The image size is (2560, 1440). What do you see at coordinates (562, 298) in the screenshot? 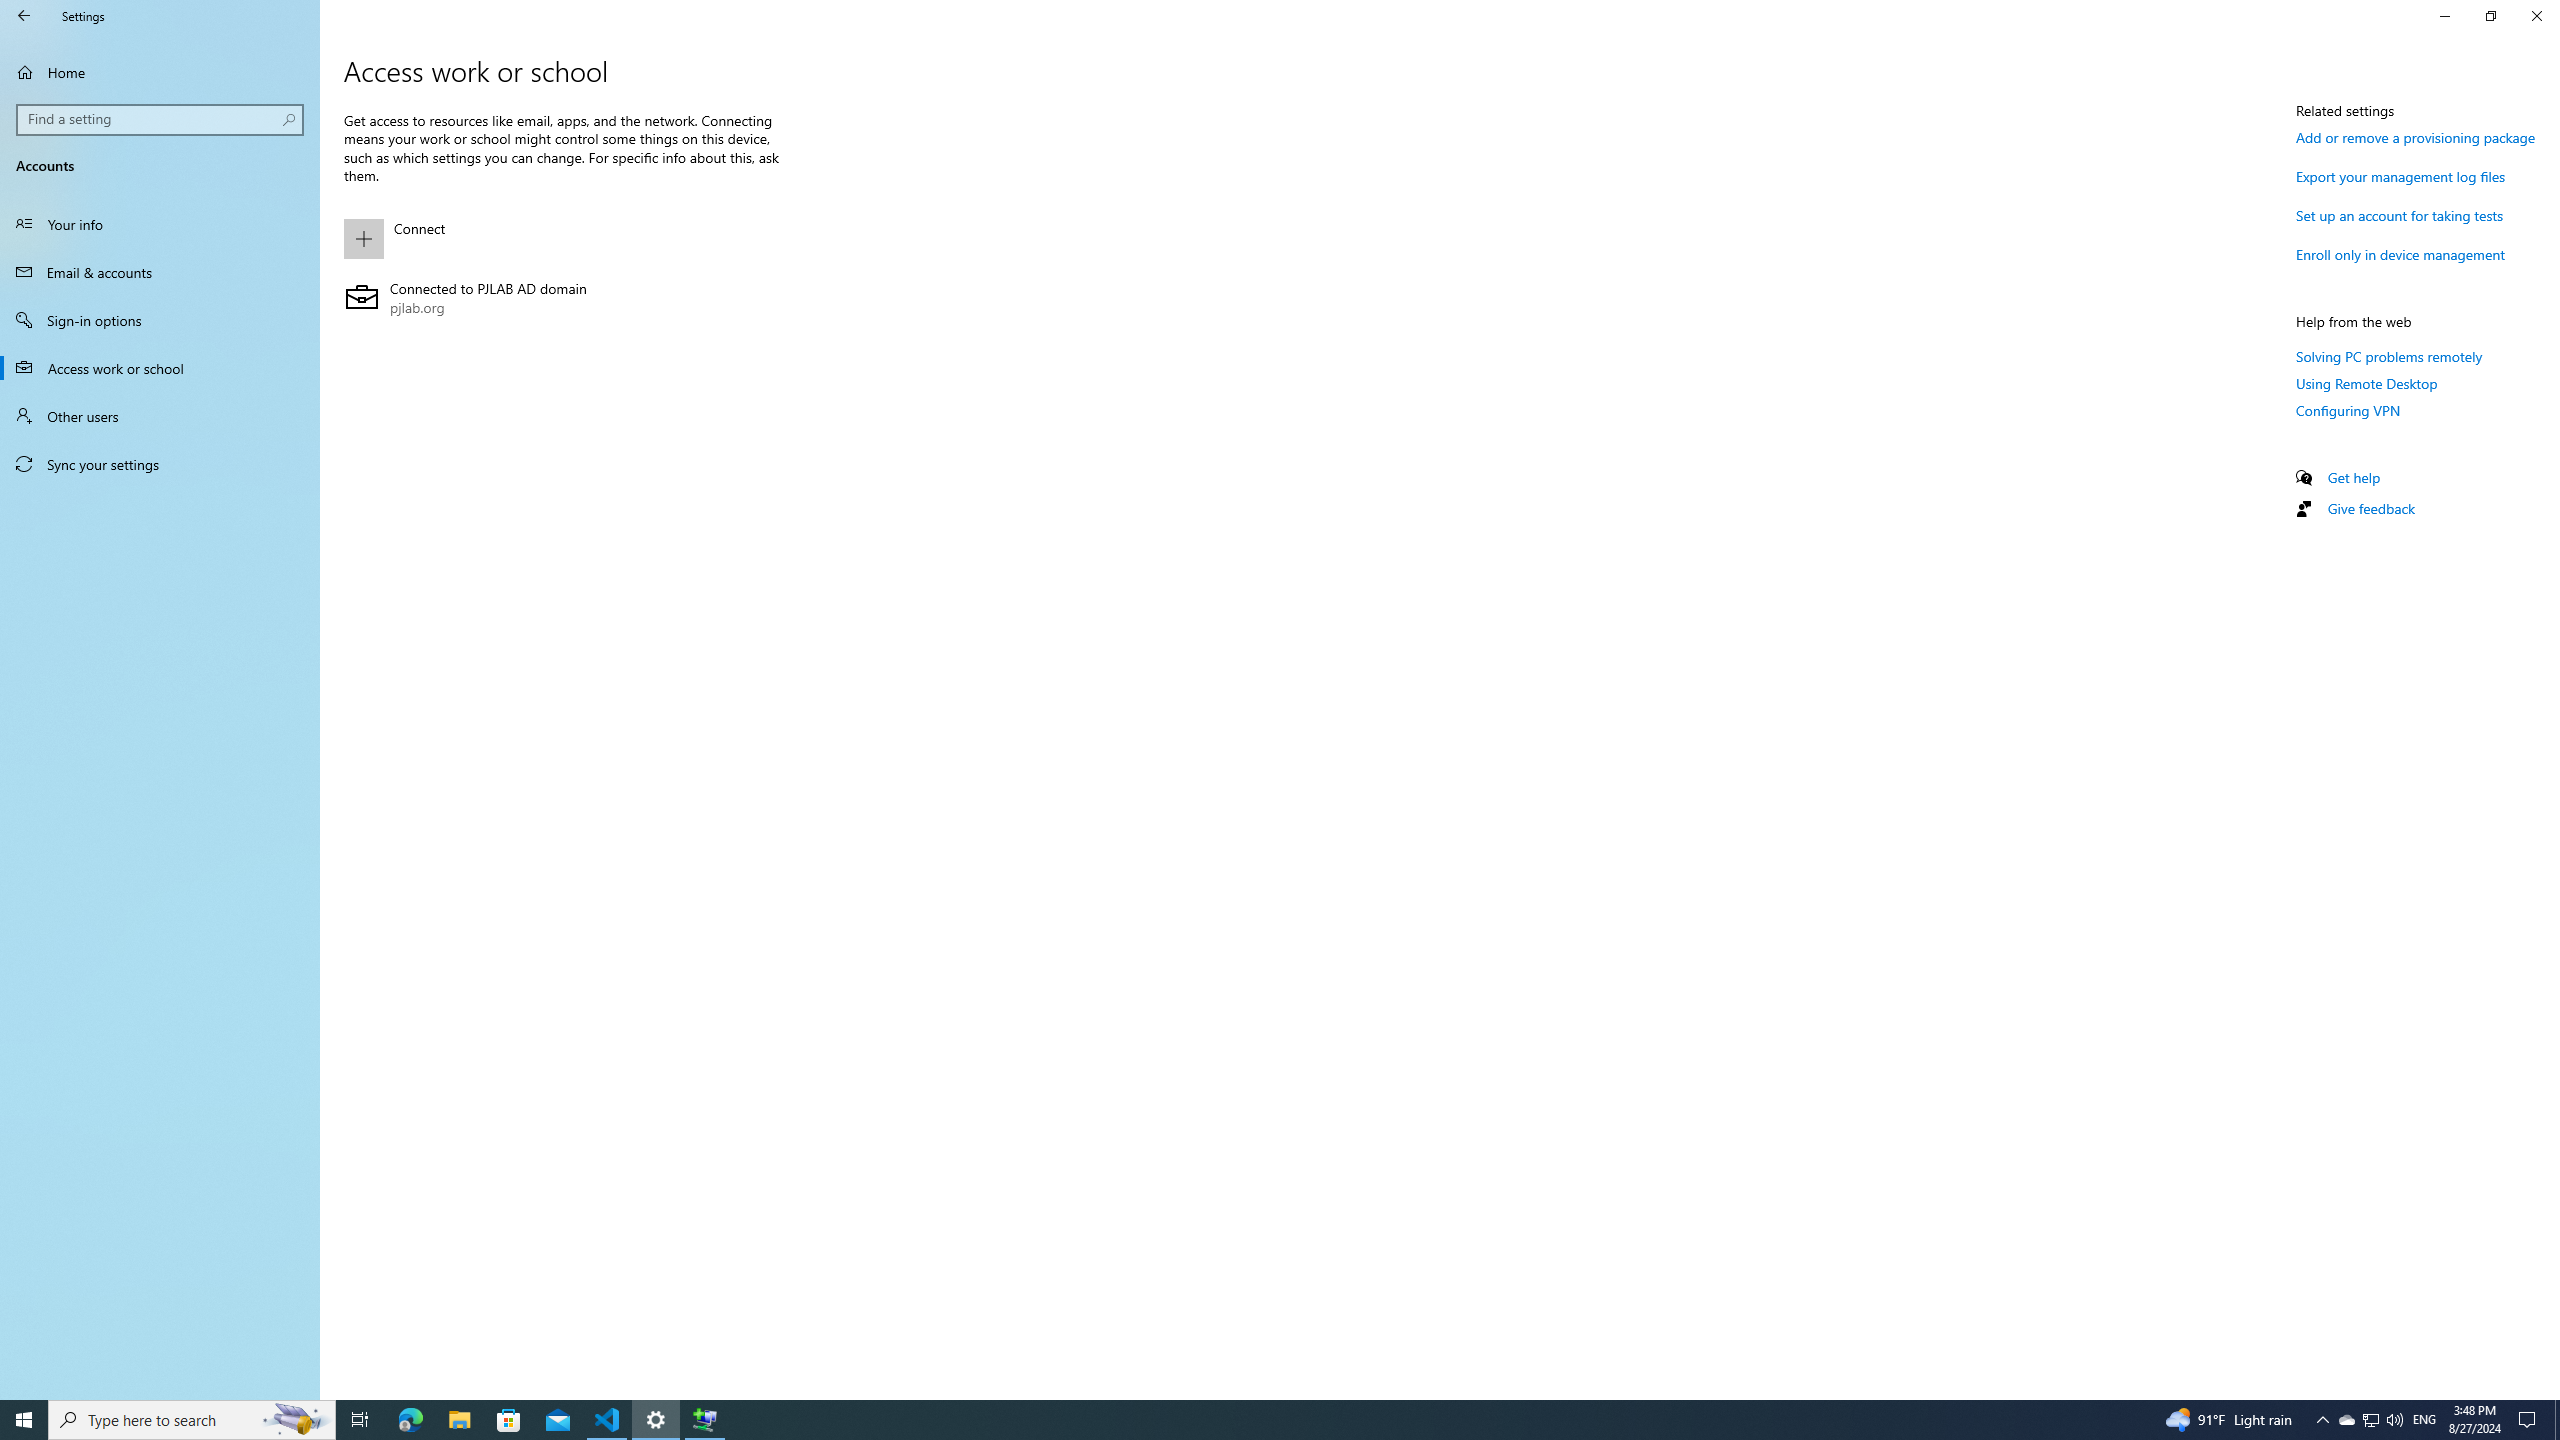
I see `Connected to PJLAB AD domain pjlab.org` at bounding box center [562, 298].